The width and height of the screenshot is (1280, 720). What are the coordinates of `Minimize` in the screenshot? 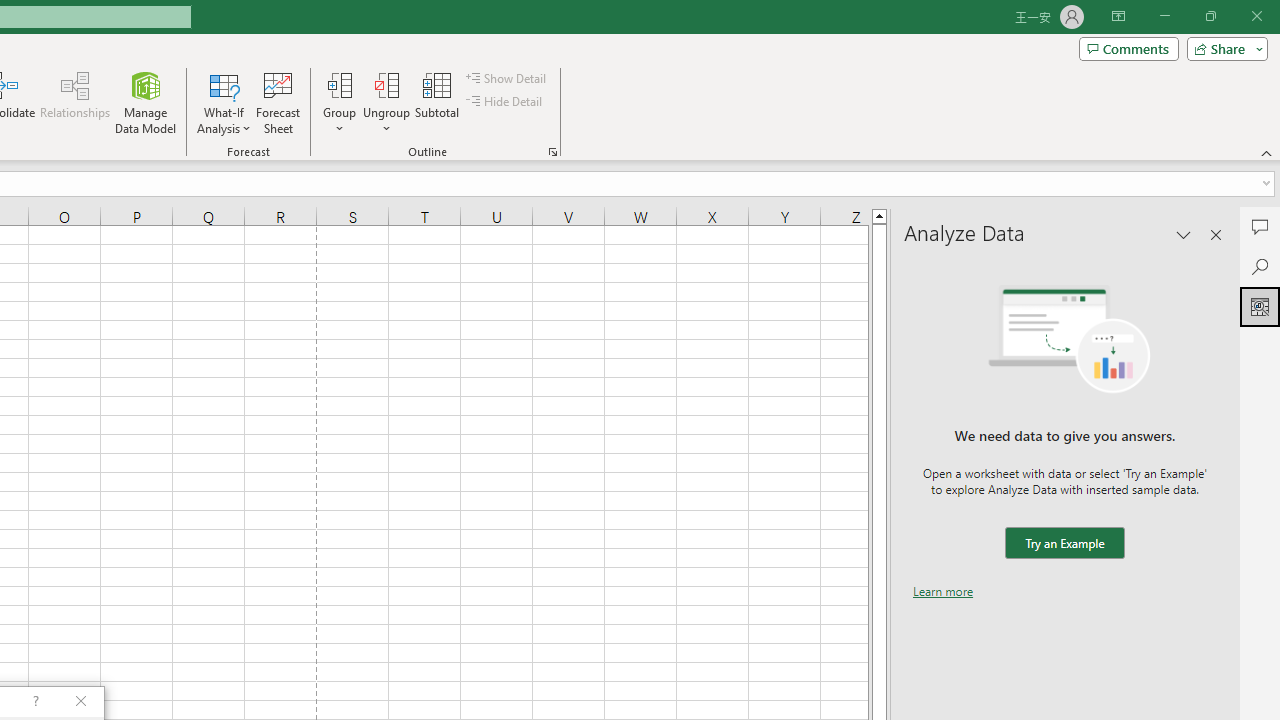 It's located at (1164, 16).